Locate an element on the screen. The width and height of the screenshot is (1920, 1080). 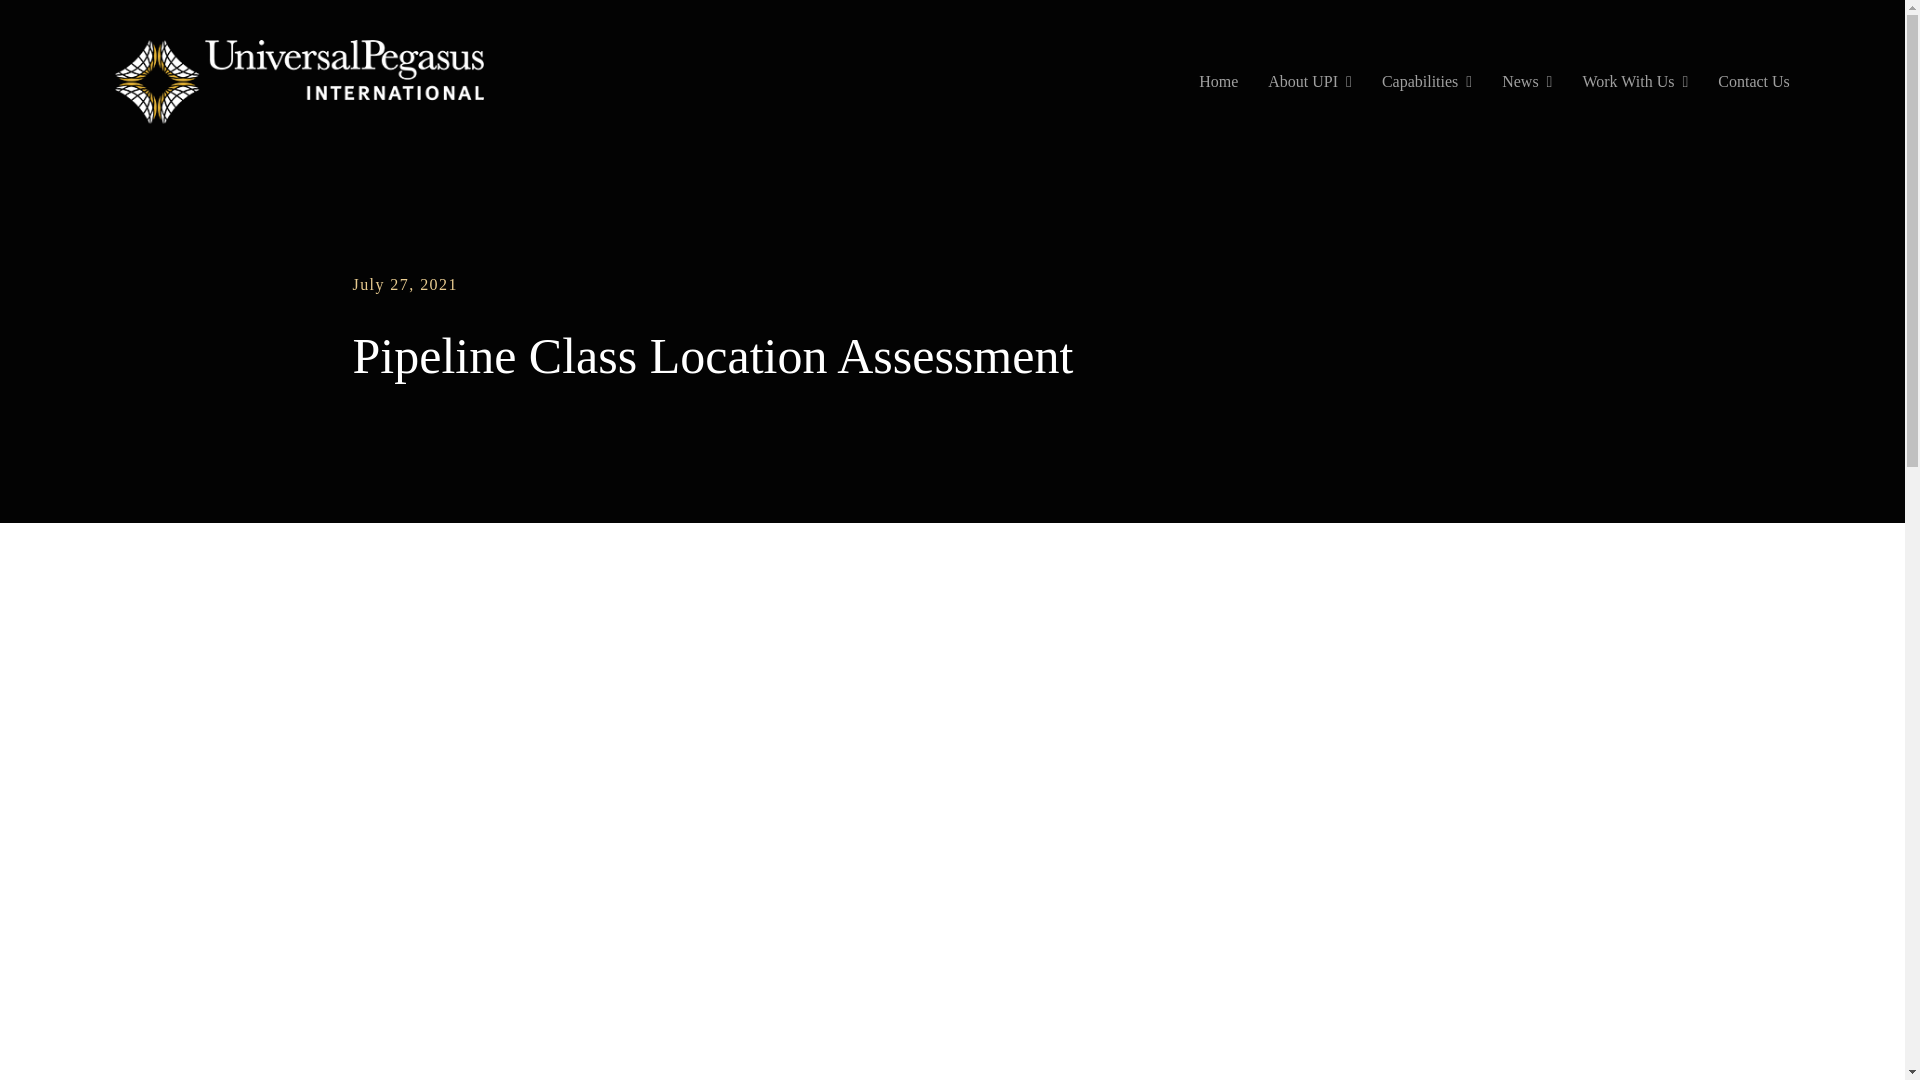
About UPI is located at coordinates (1309, 82).